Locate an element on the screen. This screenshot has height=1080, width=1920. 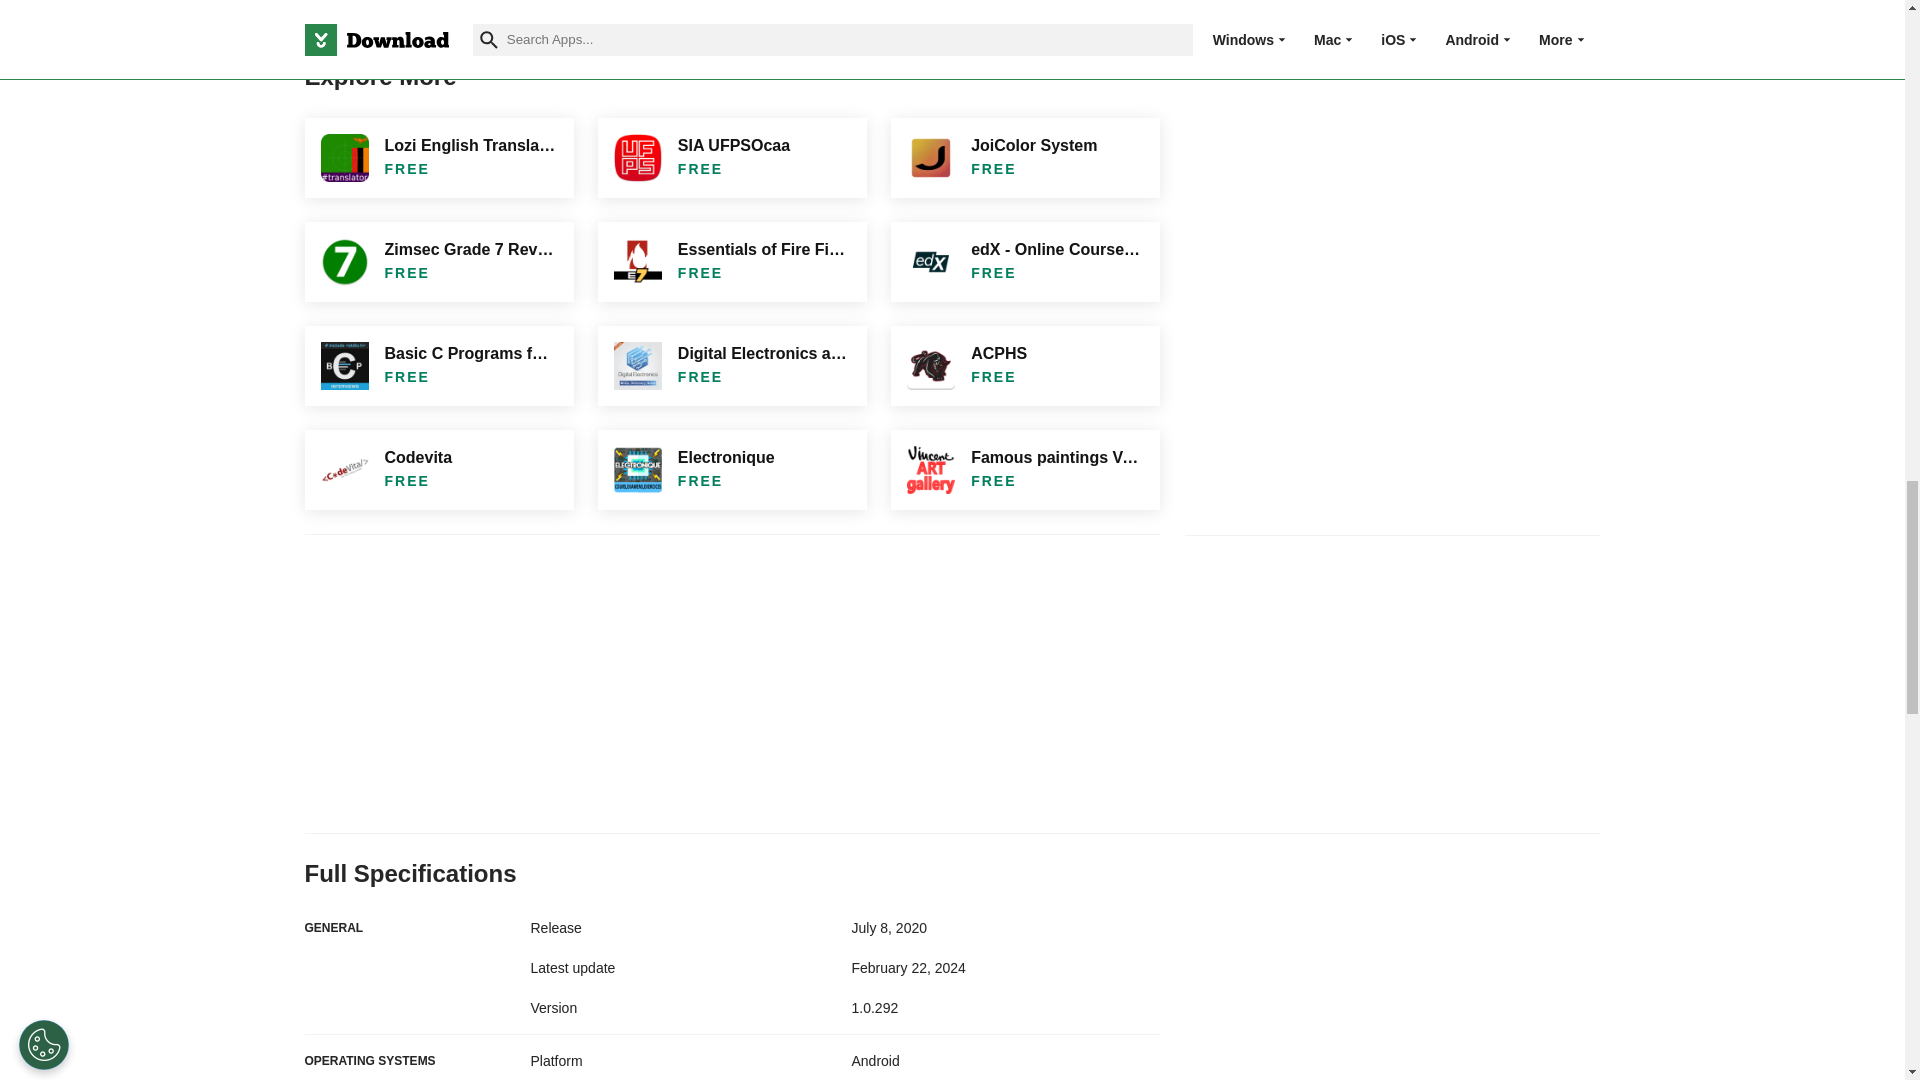
JoiColor System is located at coordinates (1024, 157).